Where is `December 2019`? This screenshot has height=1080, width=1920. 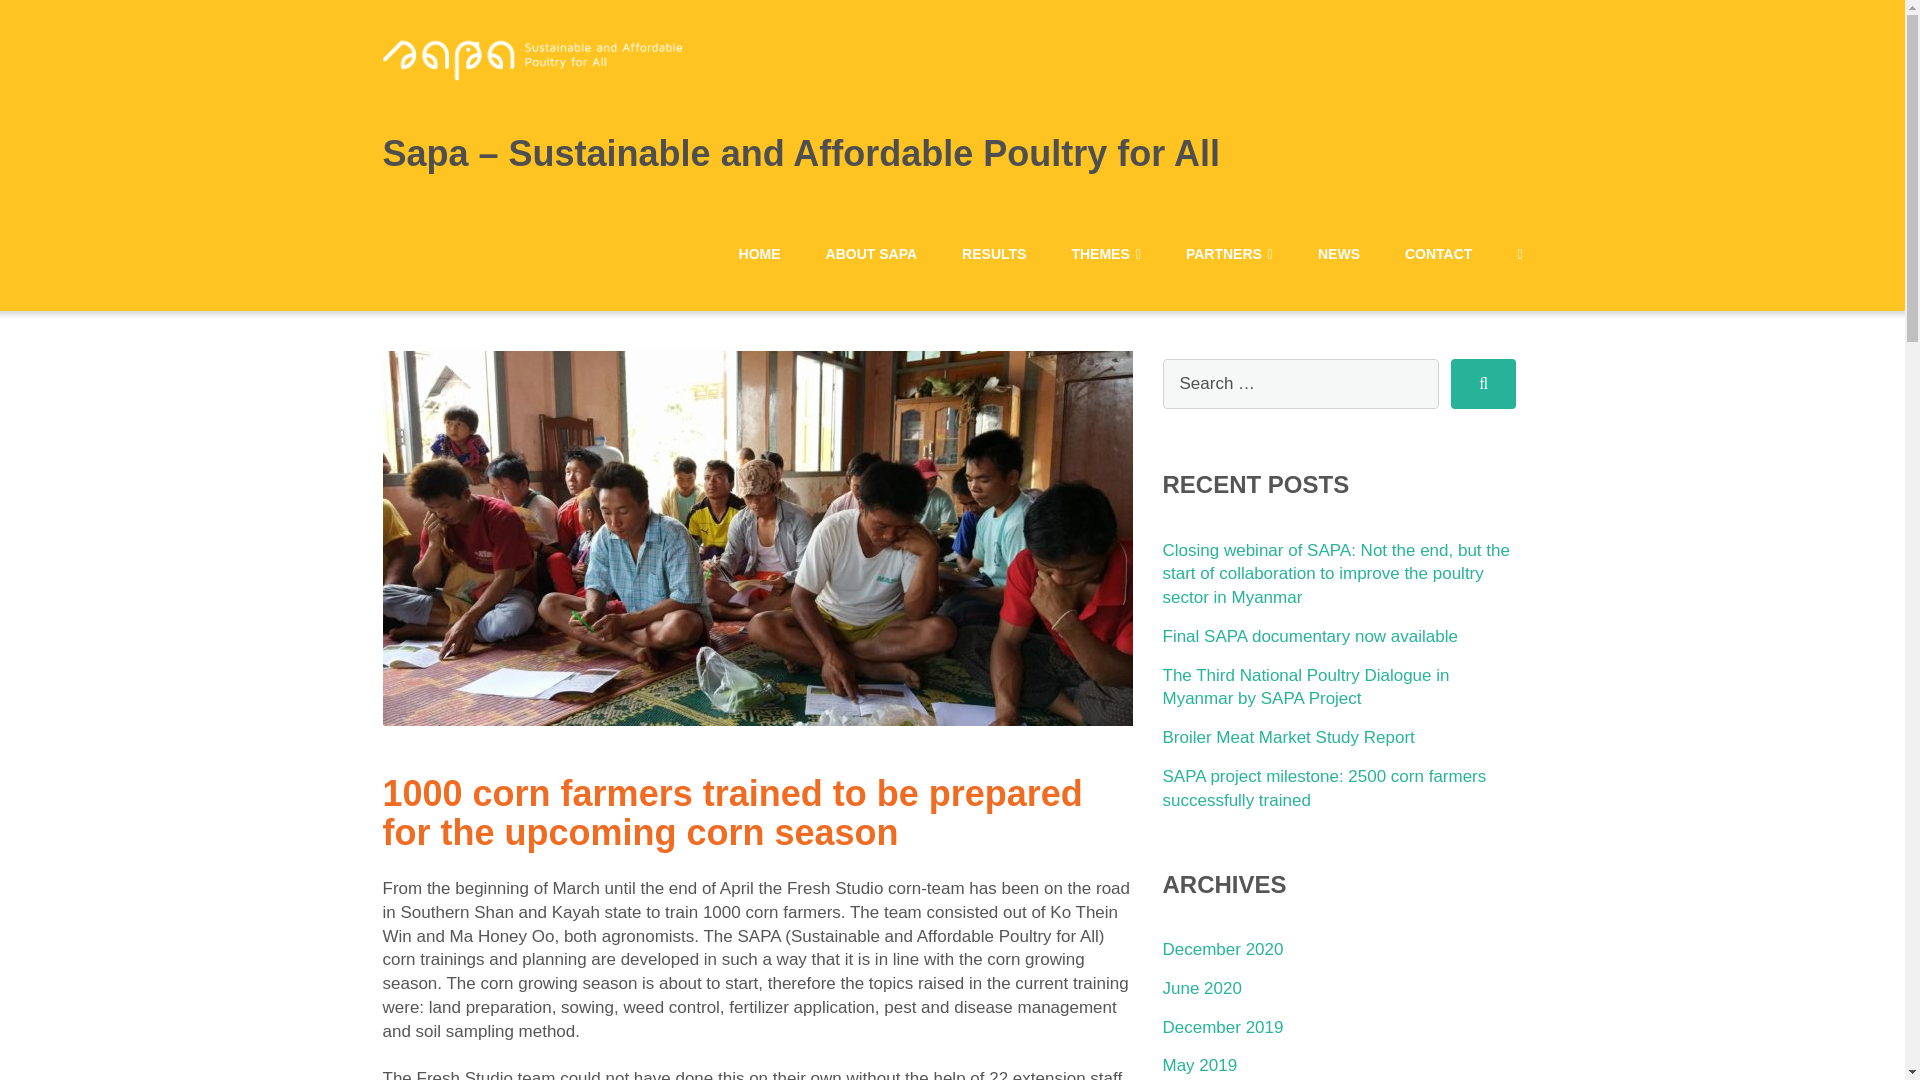 December 2019 is located at coordinates (1222, 1027).